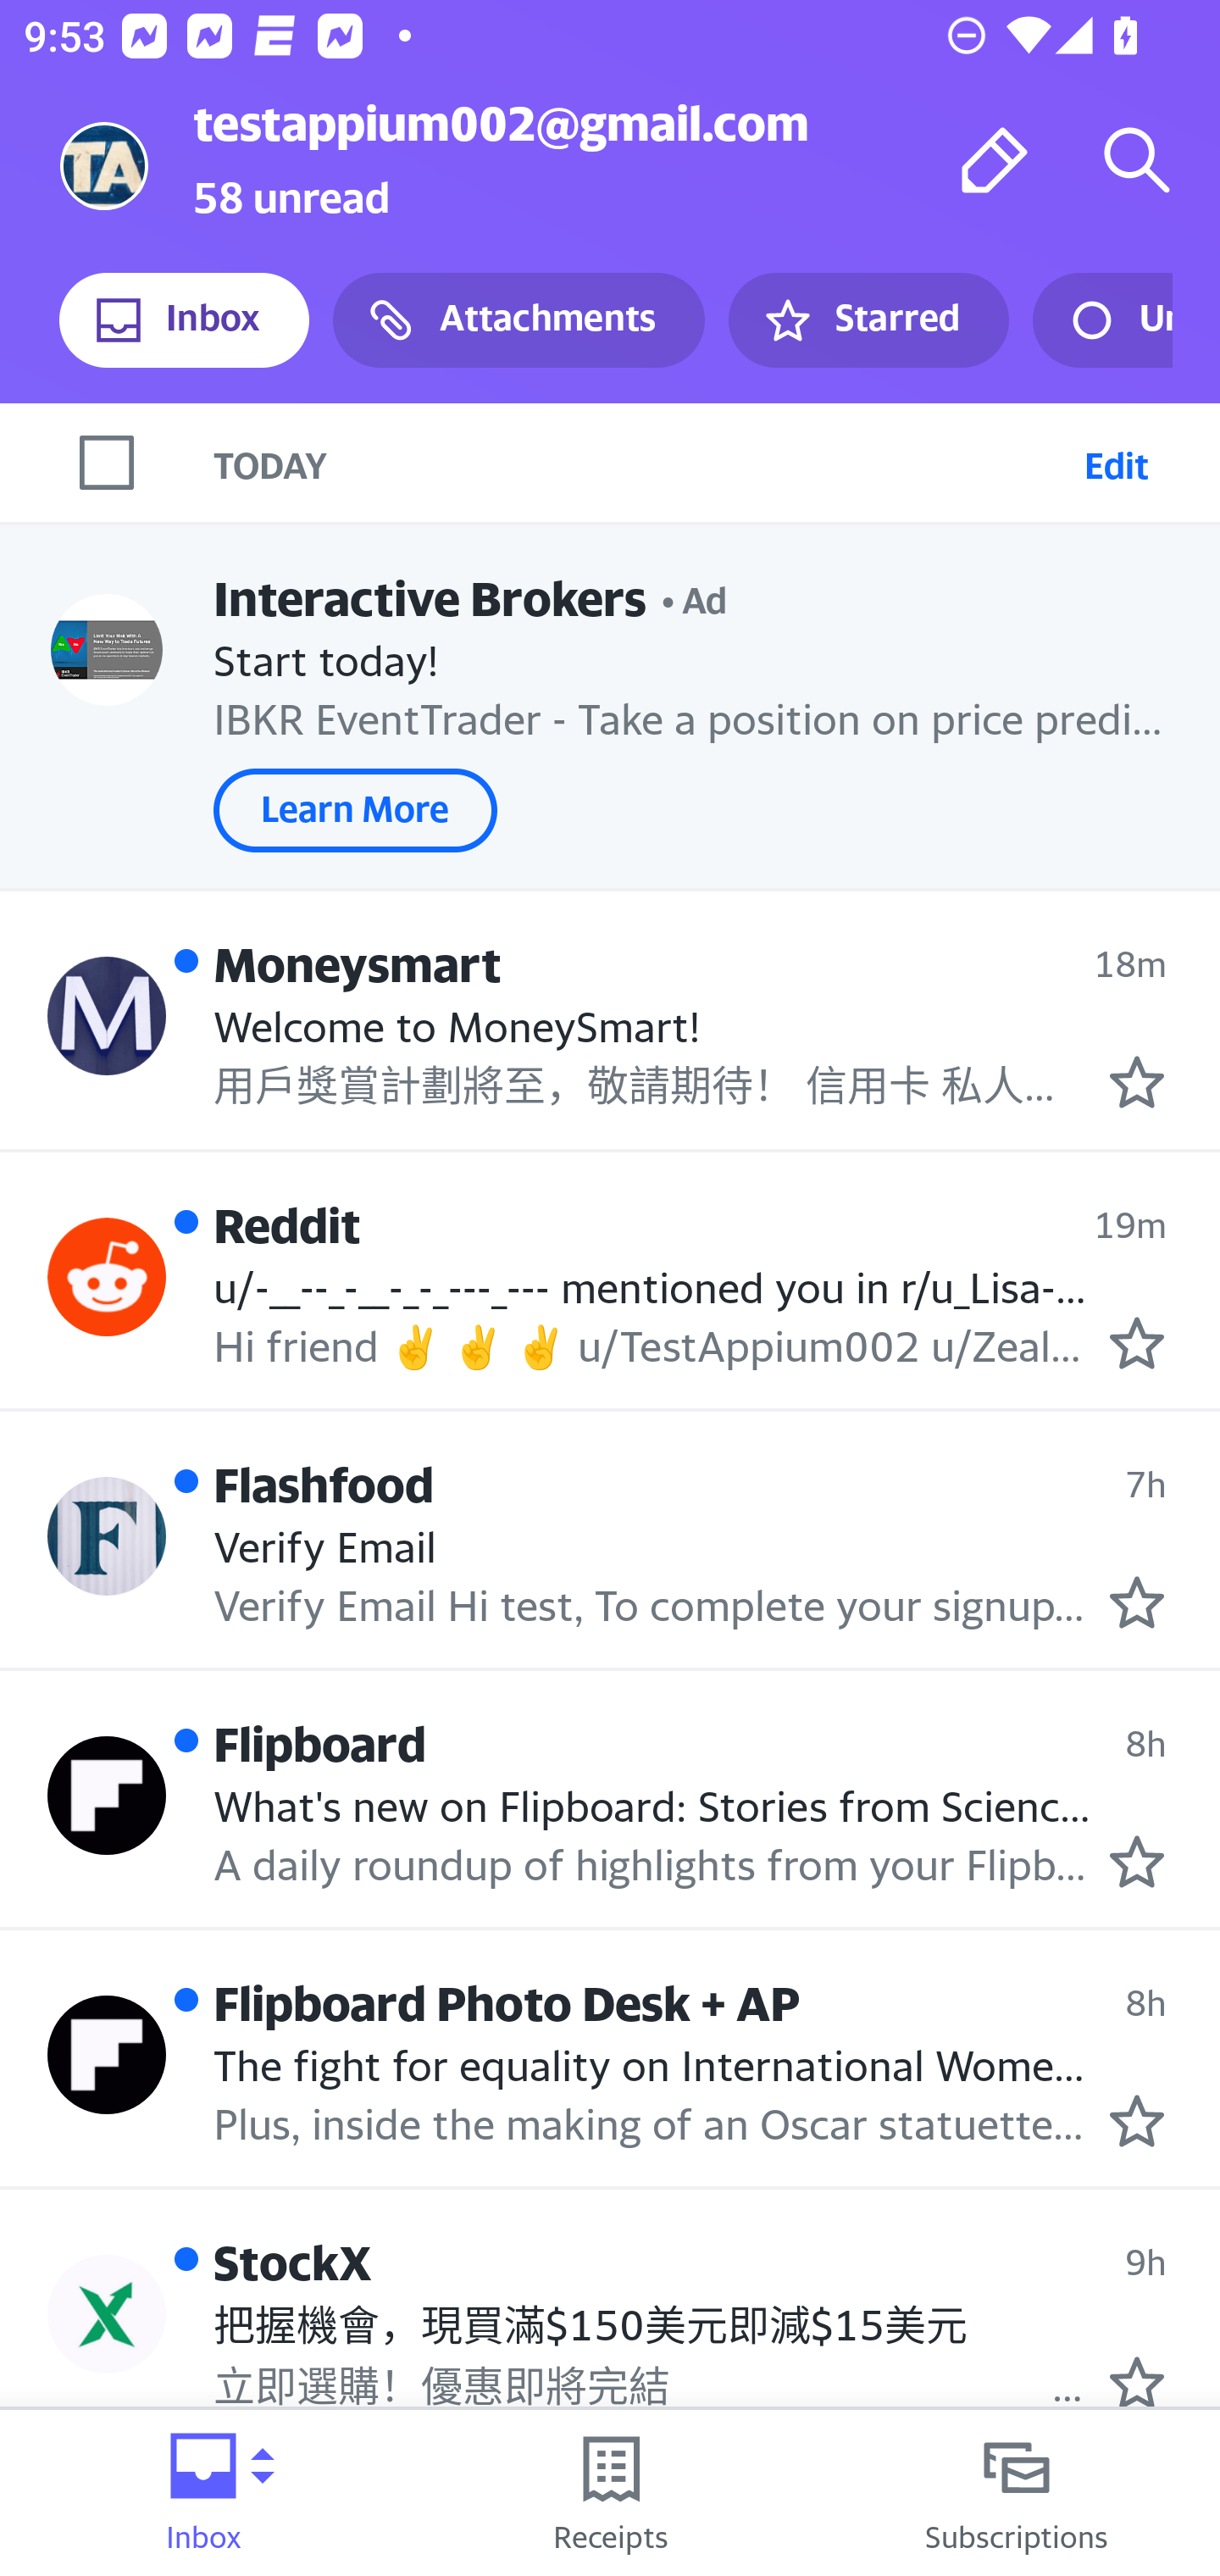 Image resolution: width=1220 pixels, height=2576 pixels. What do you see at coordinates (1137, 2383) in the screenshot?
I see `Mark as starred.` at bounding box center [1137, 2383].